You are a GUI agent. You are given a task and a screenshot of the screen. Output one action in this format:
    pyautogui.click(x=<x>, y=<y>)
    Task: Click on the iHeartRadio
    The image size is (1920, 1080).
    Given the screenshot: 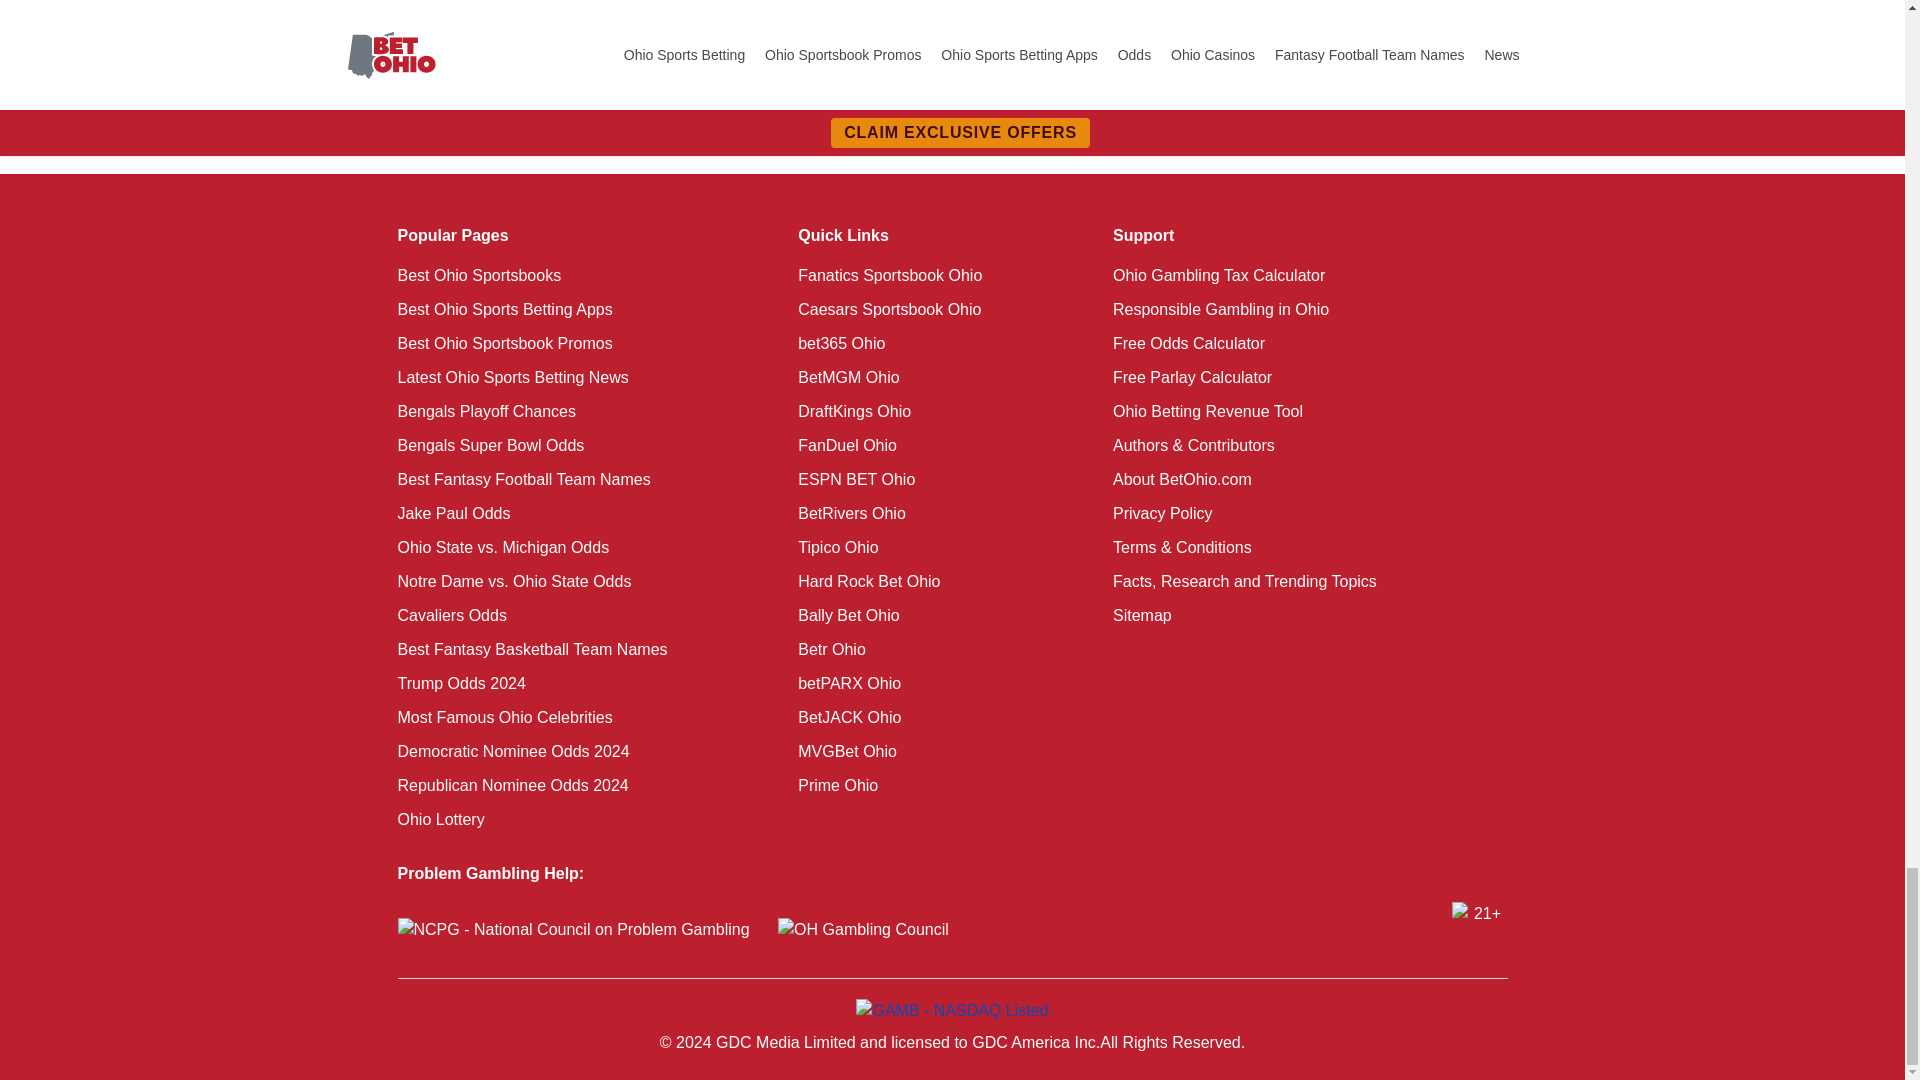 What is the action you would take?
    pyautogui.click(x=766, y=145)
    